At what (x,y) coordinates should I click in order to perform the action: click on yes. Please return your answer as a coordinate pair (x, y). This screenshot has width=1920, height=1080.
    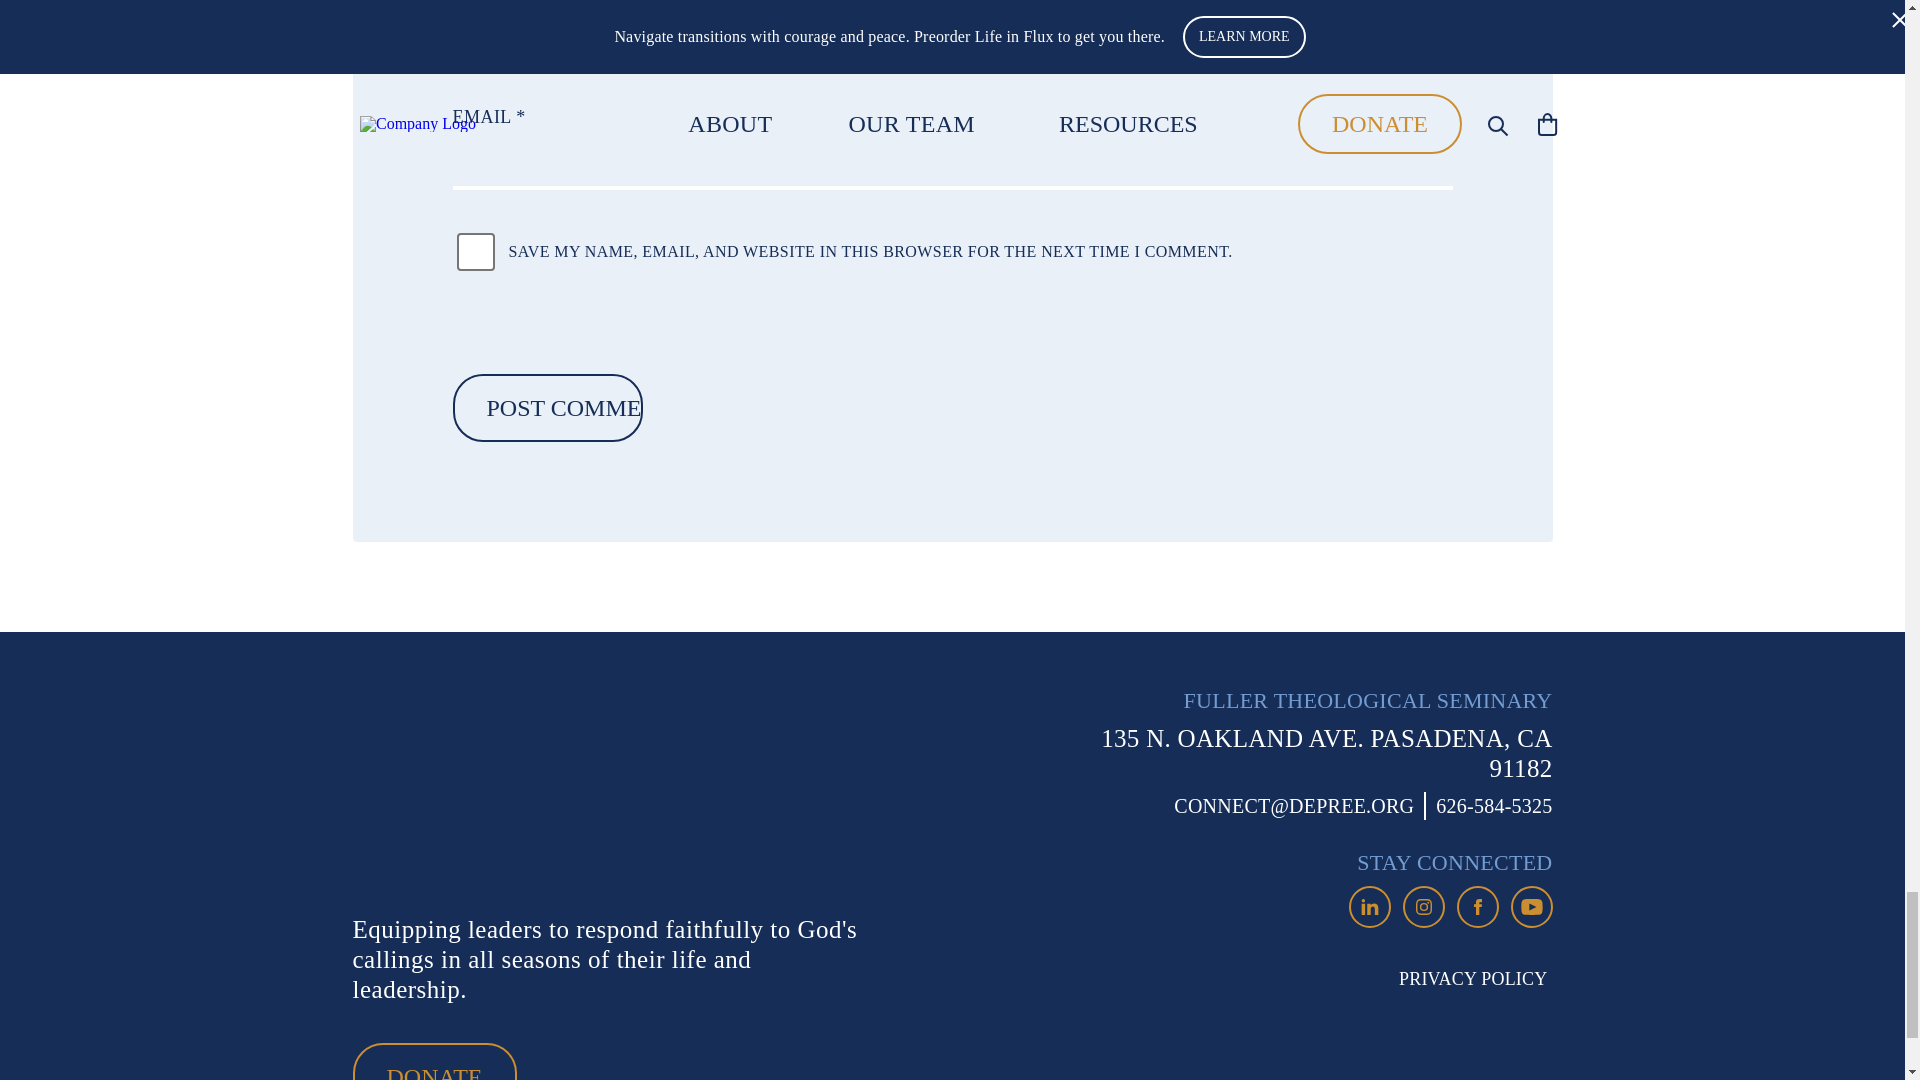
    Looking at the image, I should click on (474, 252).